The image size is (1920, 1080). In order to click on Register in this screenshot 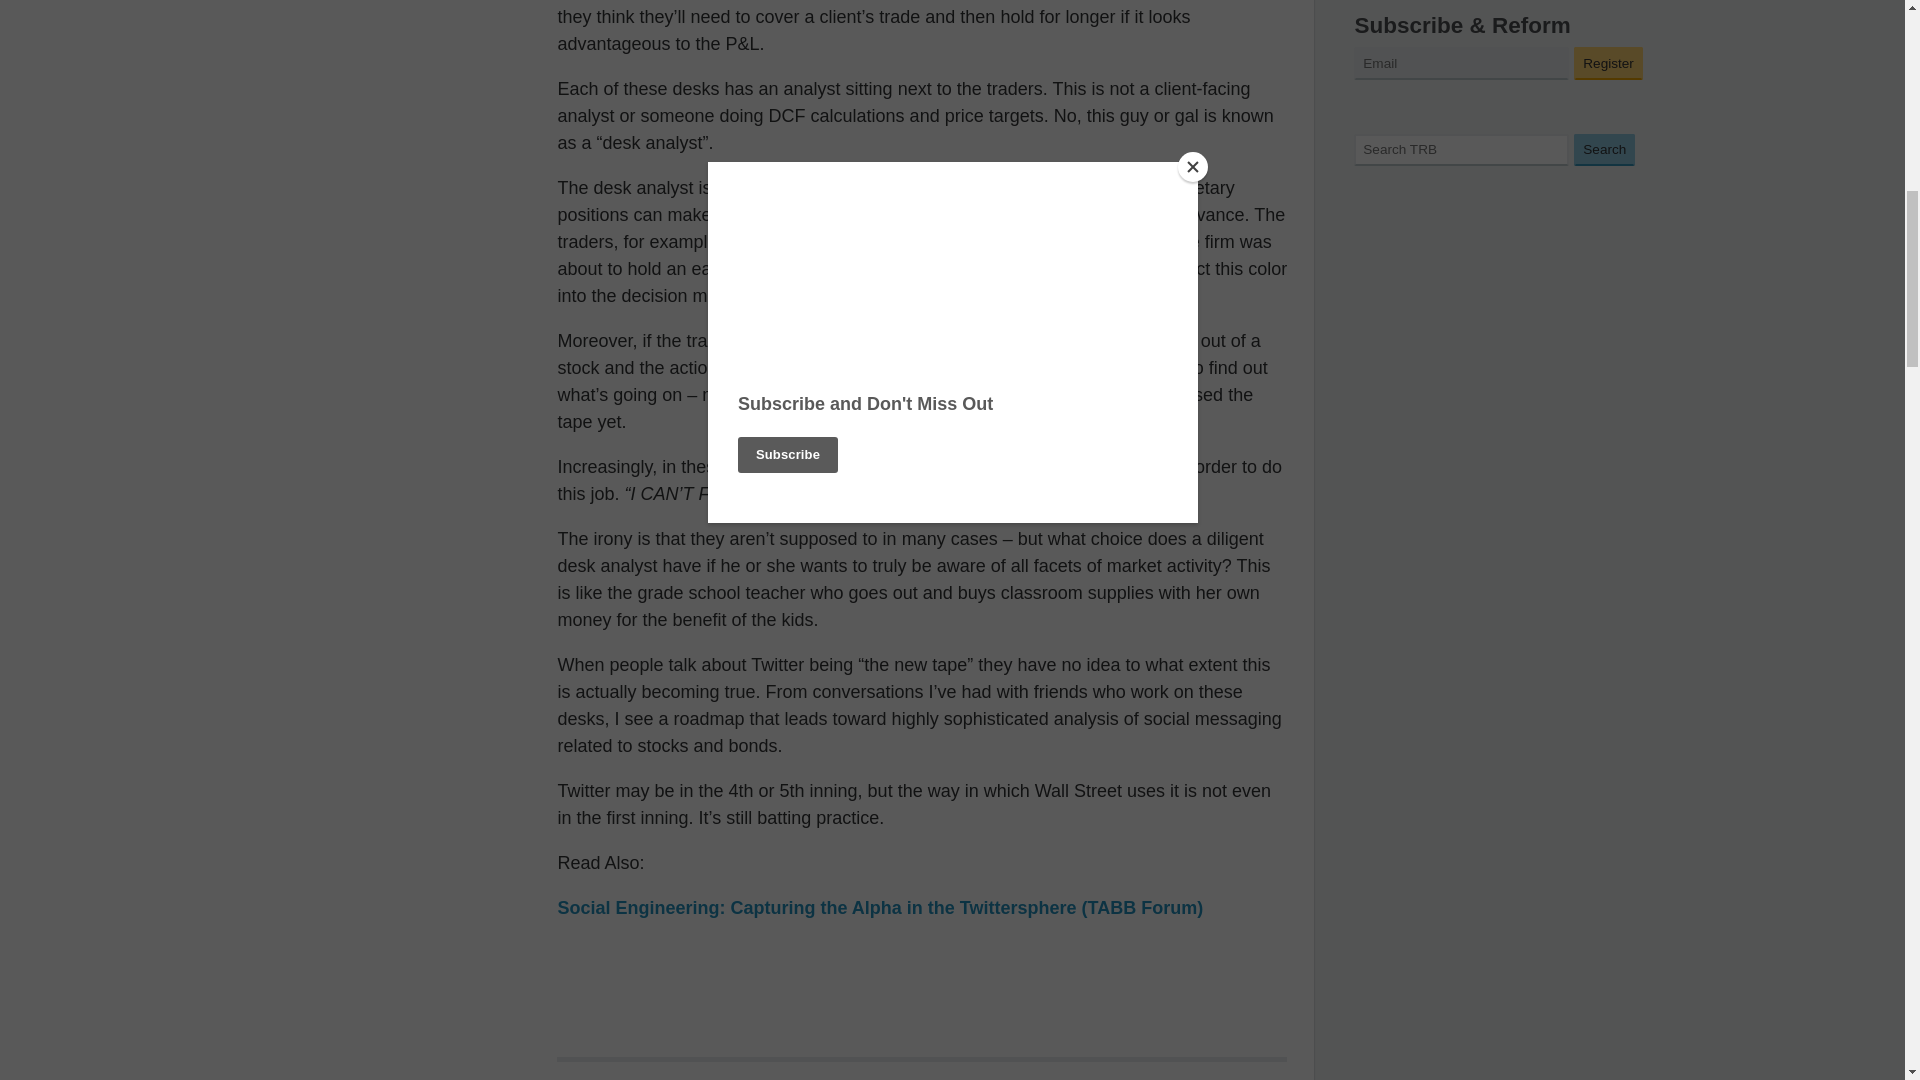, I will do `click(1608, 63)`.